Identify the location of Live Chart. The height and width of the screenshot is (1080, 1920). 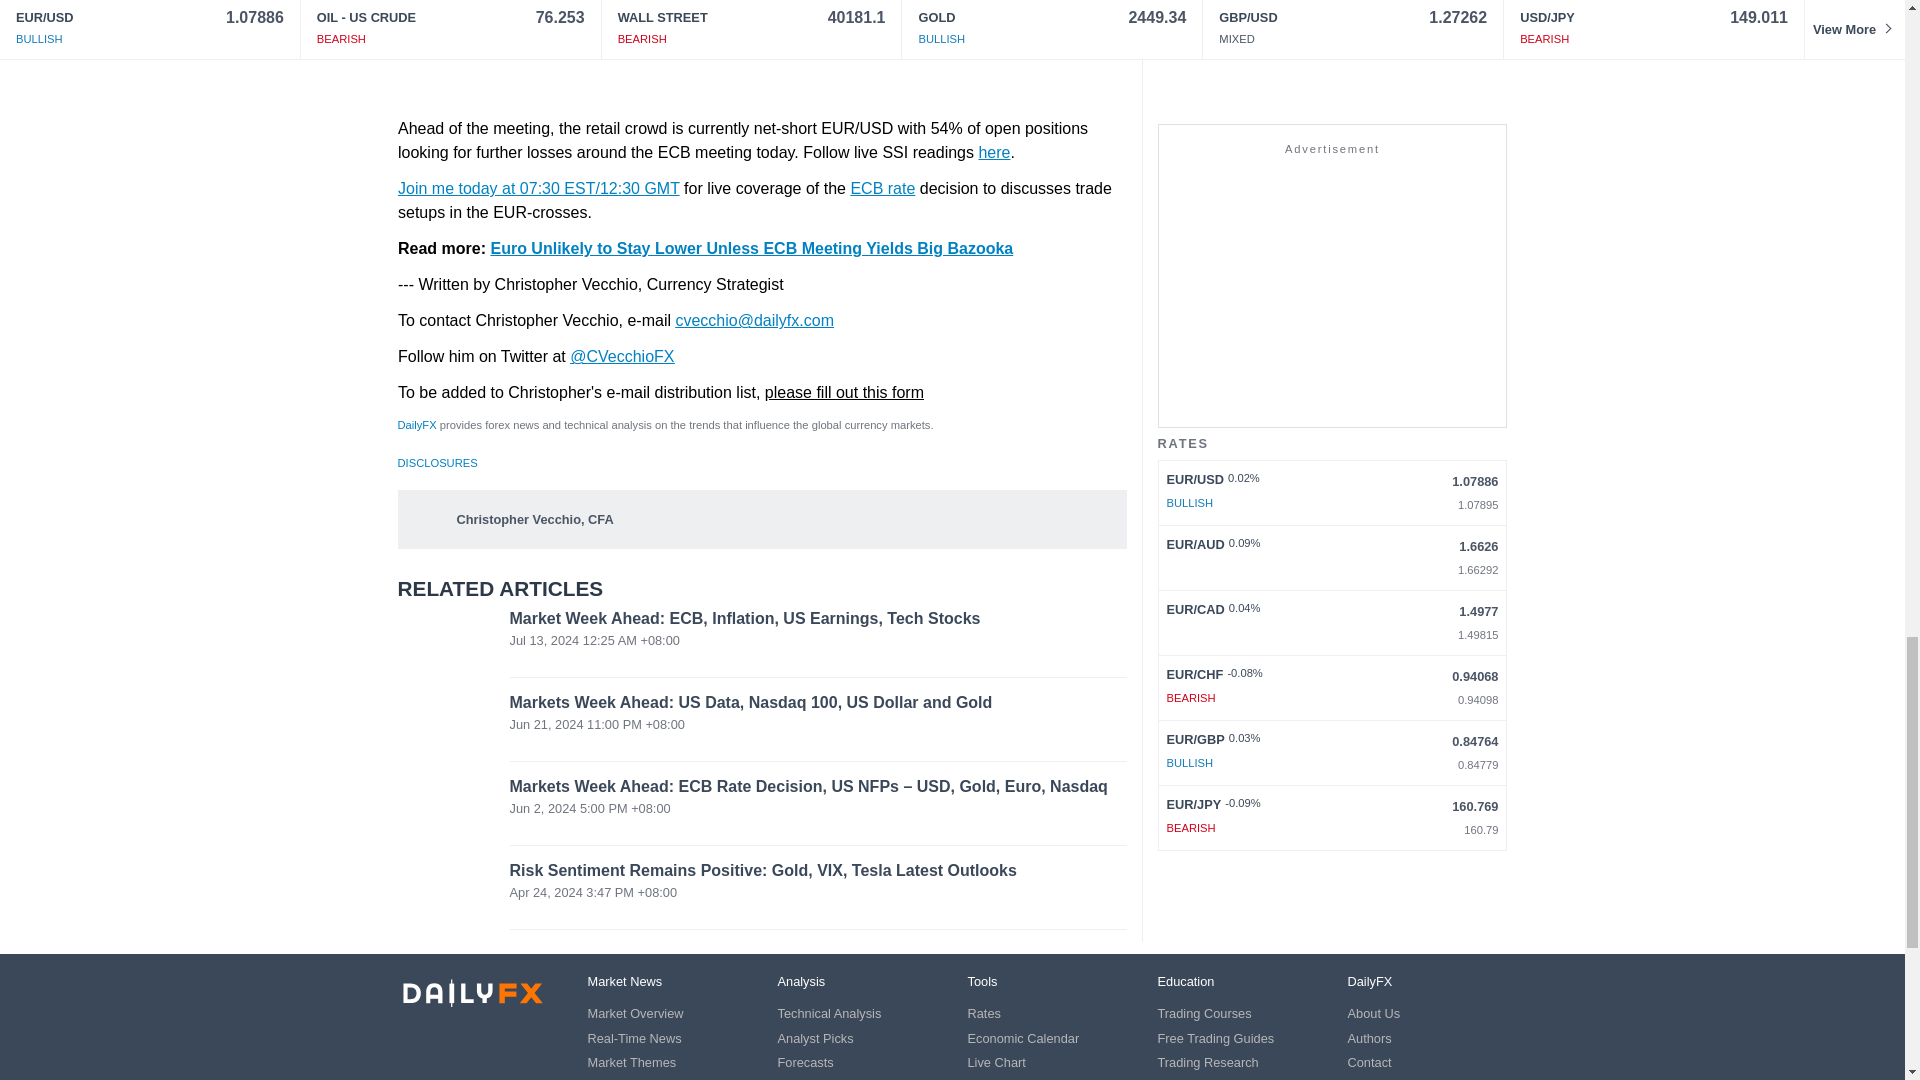
(996, 1062).